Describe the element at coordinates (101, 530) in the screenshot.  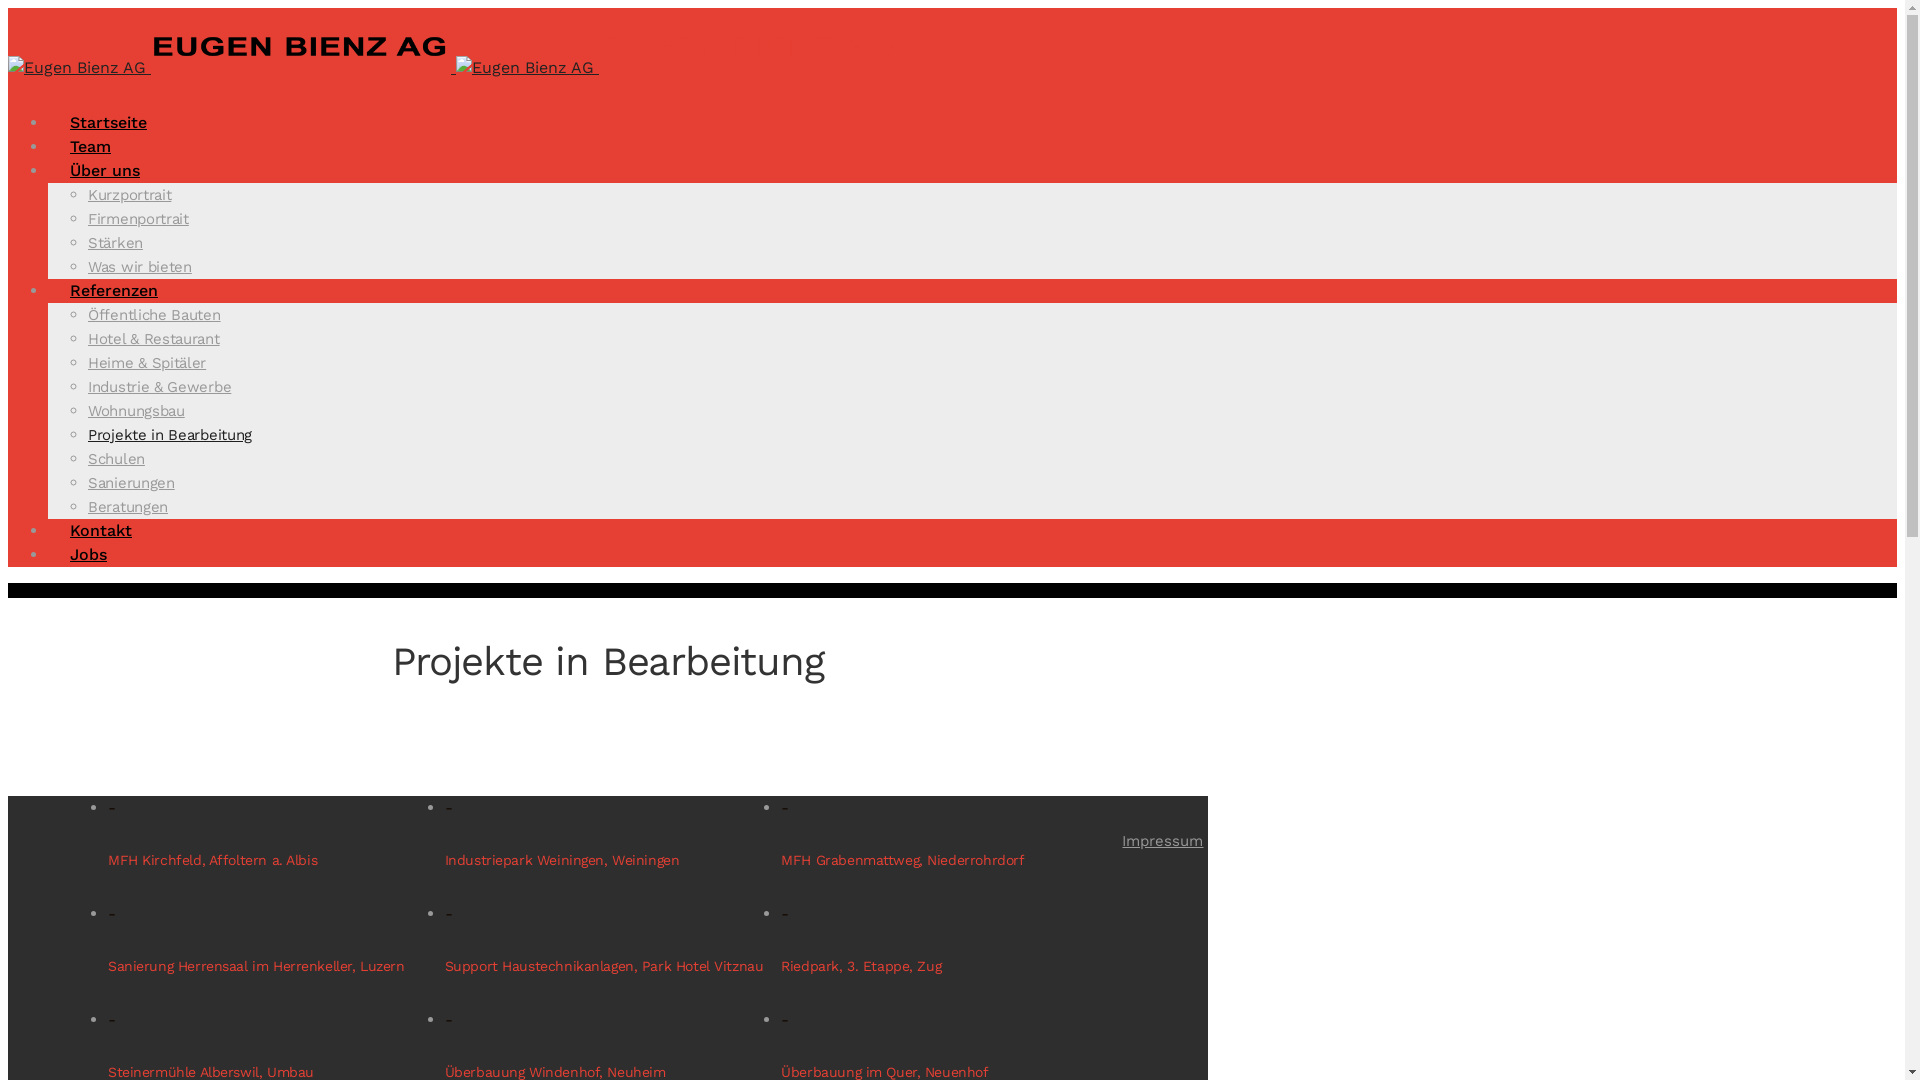
I see `Kontakt` at that location.